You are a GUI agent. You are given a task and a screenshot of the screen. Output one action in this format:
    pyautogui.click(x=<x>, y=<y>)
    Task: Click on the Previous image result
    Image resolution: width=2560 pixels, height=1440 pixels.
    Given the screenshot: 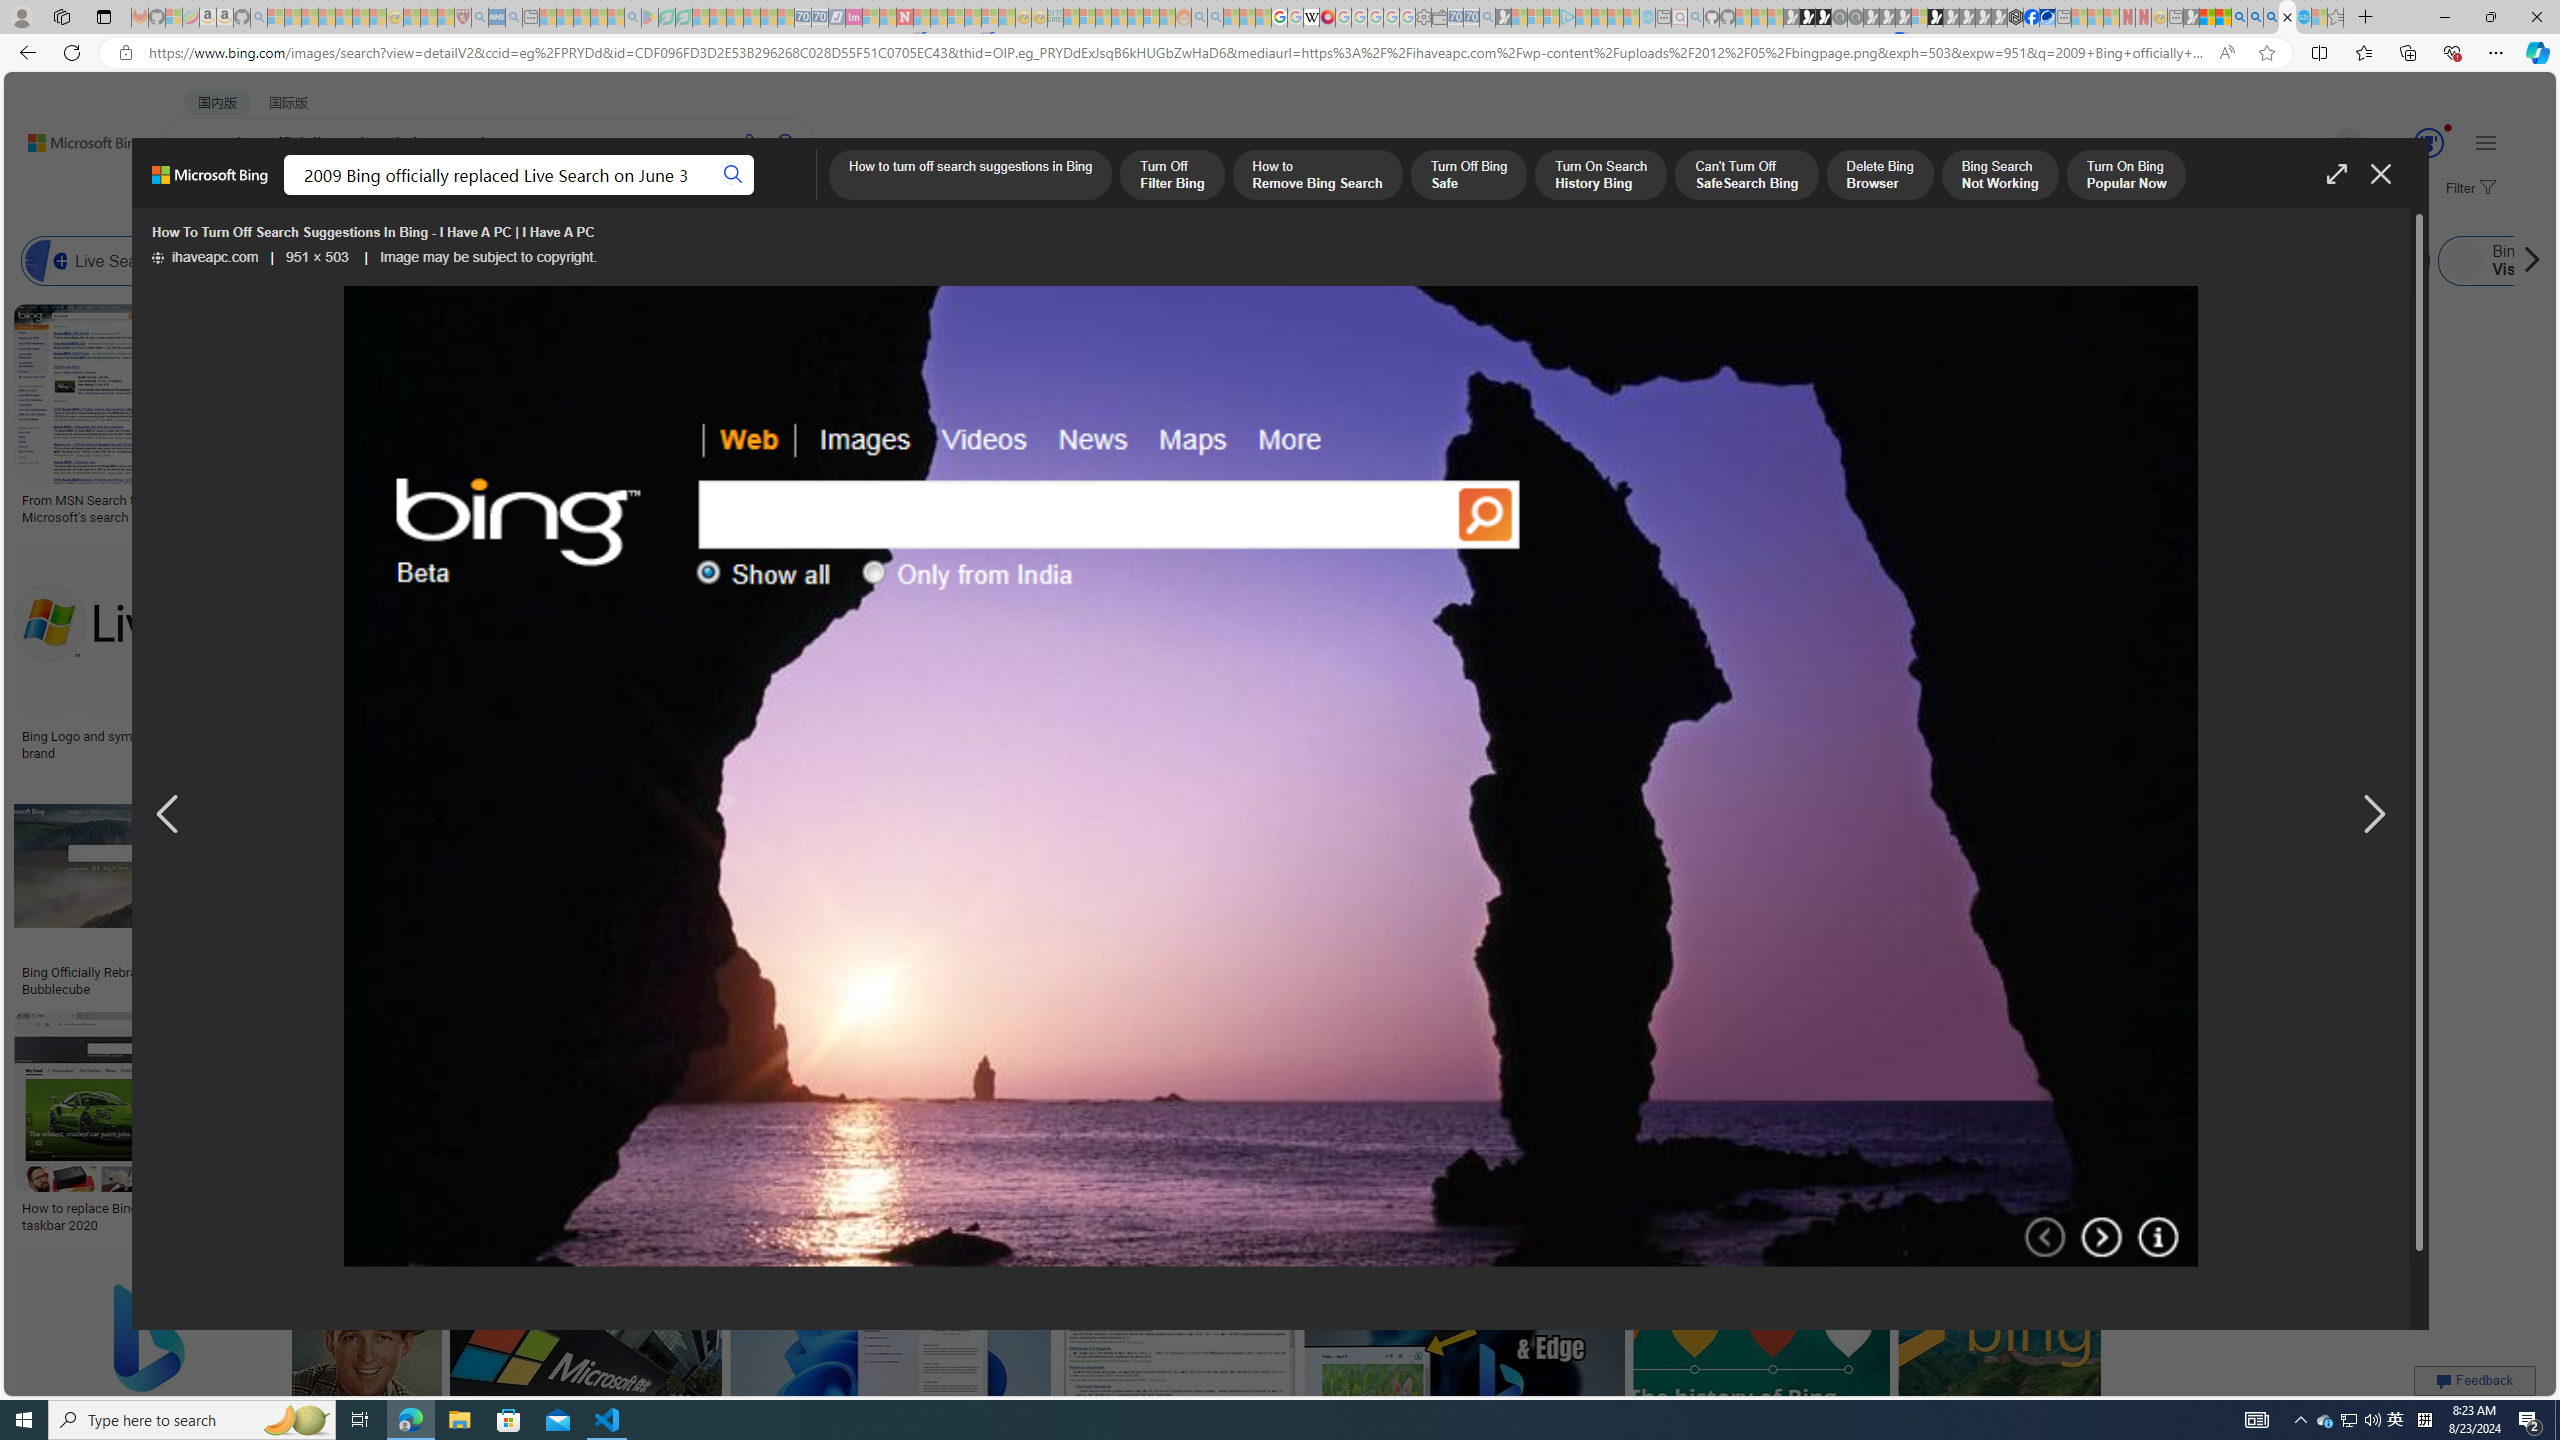 What is the action you would take?
    pyautogui.click(x=167, y=815)
    